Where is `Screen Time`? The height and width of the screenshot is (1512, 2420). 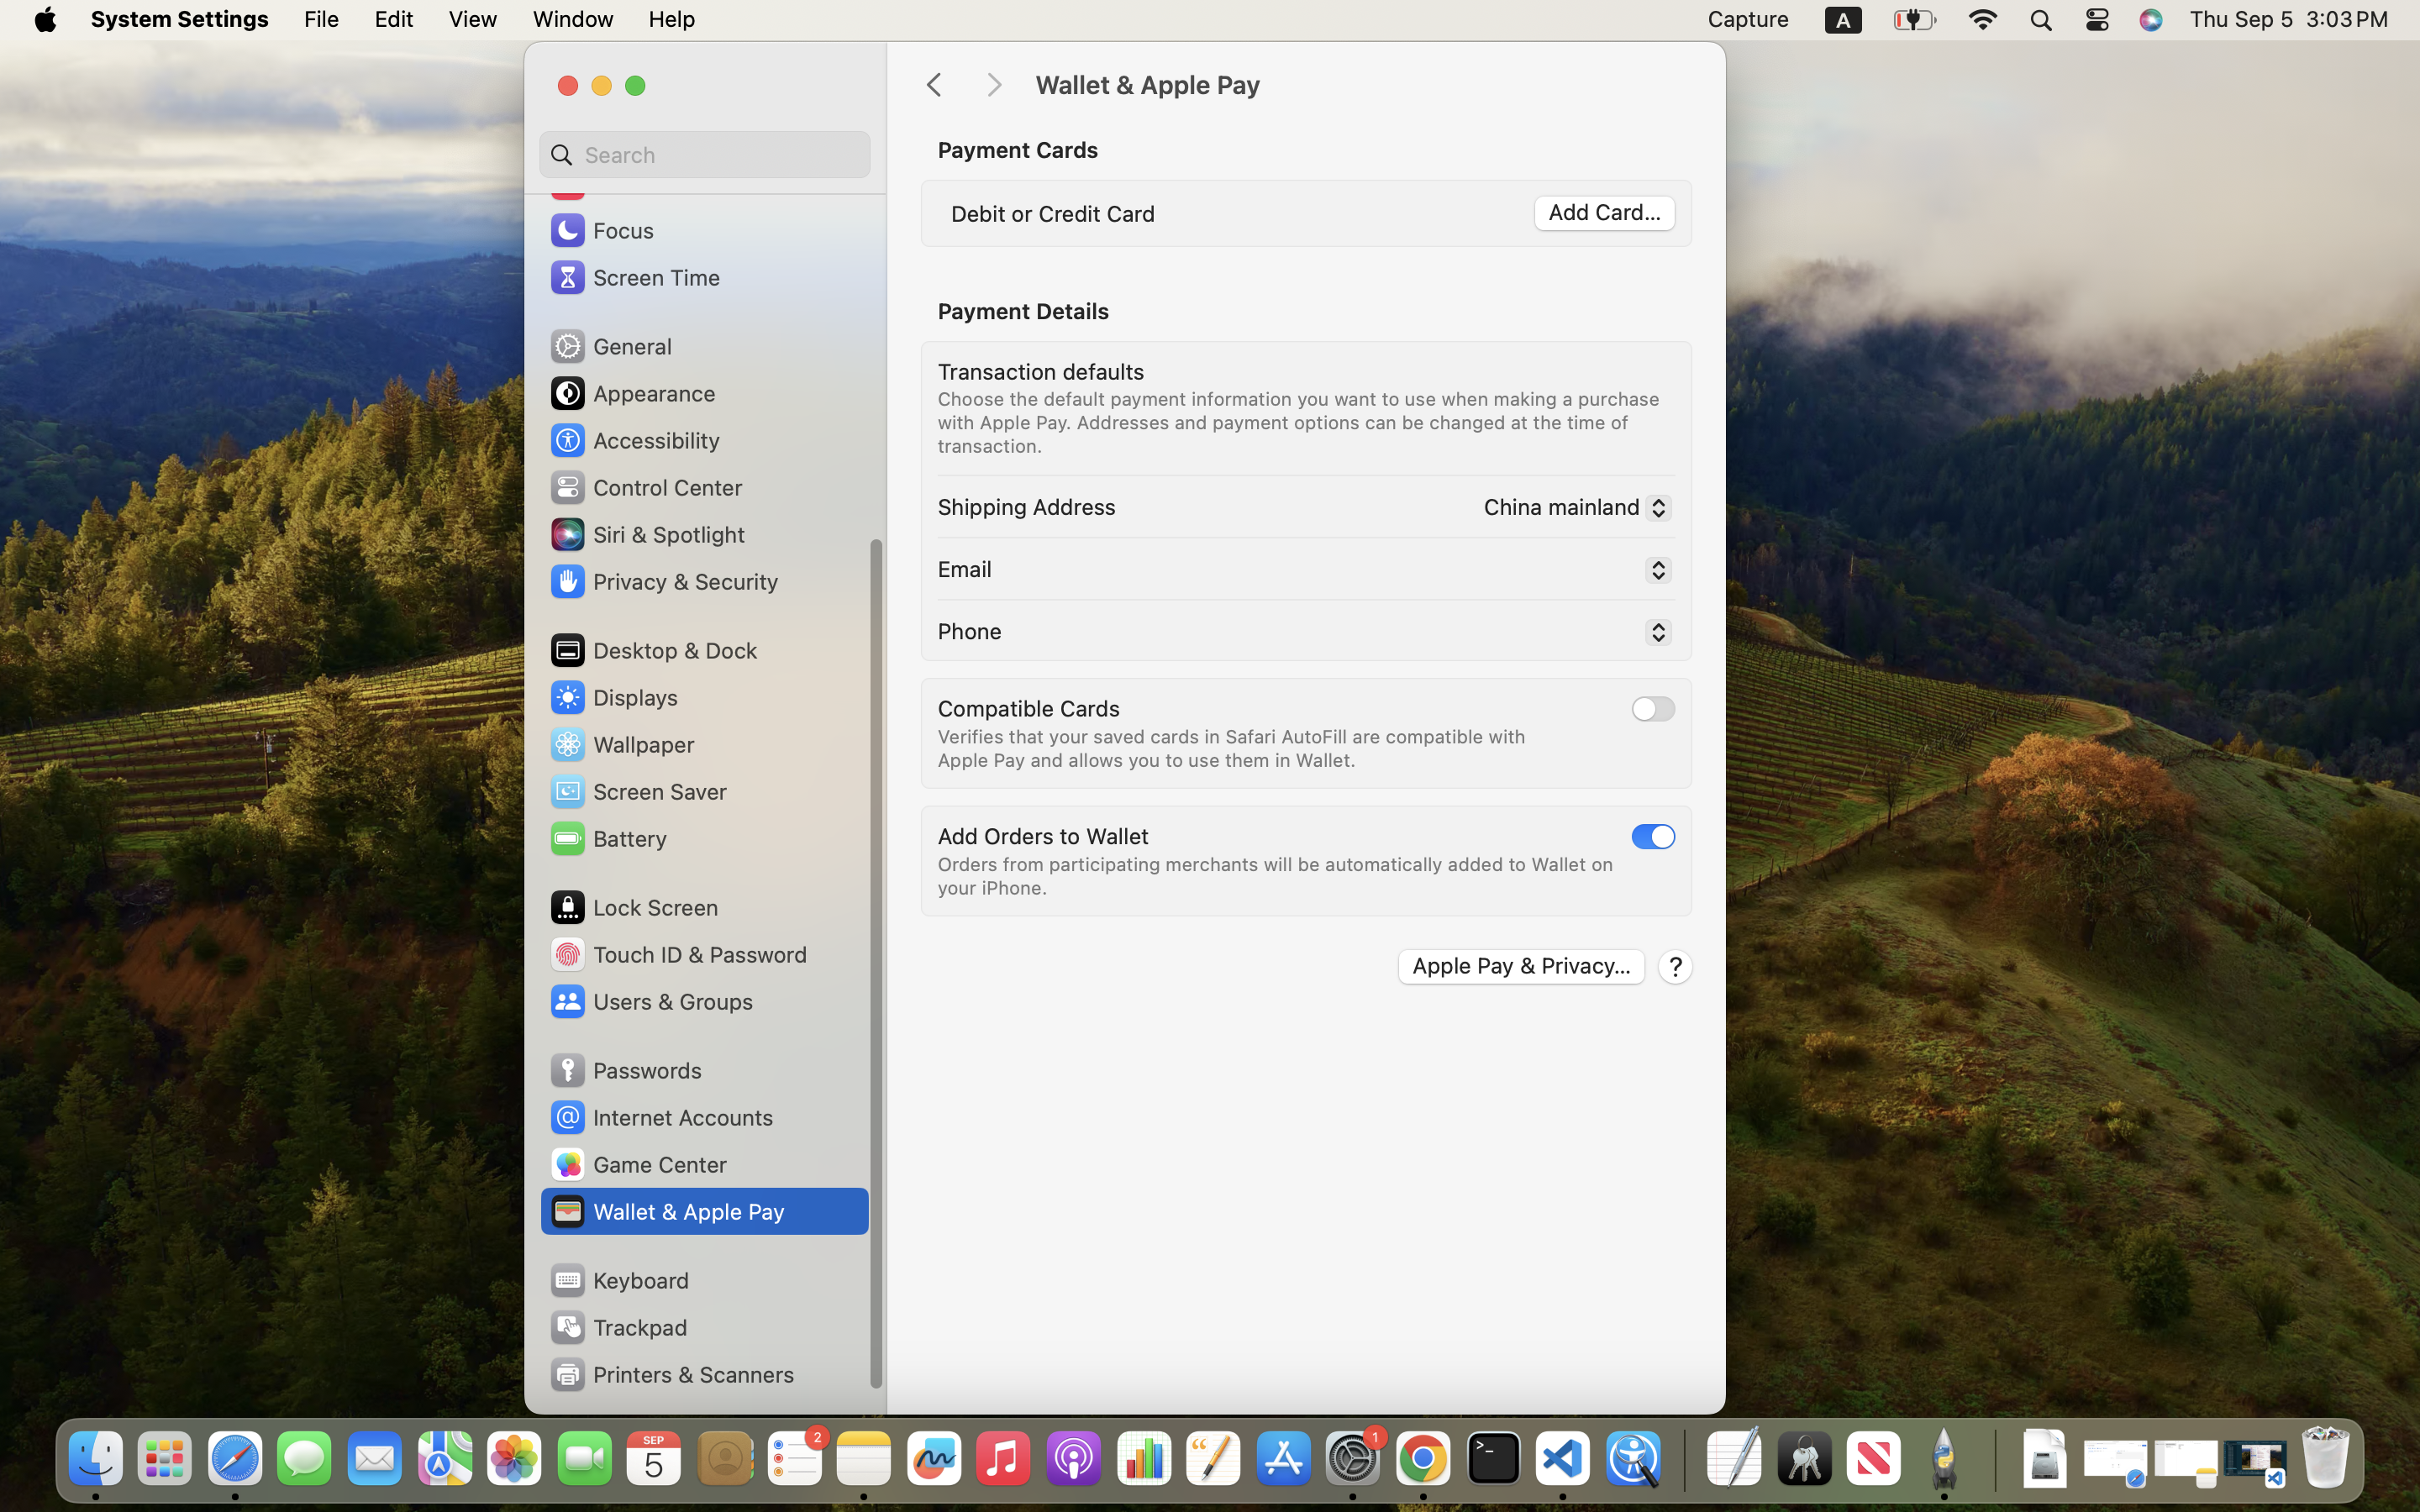 Screen Time is located at coordinates (634, 277).